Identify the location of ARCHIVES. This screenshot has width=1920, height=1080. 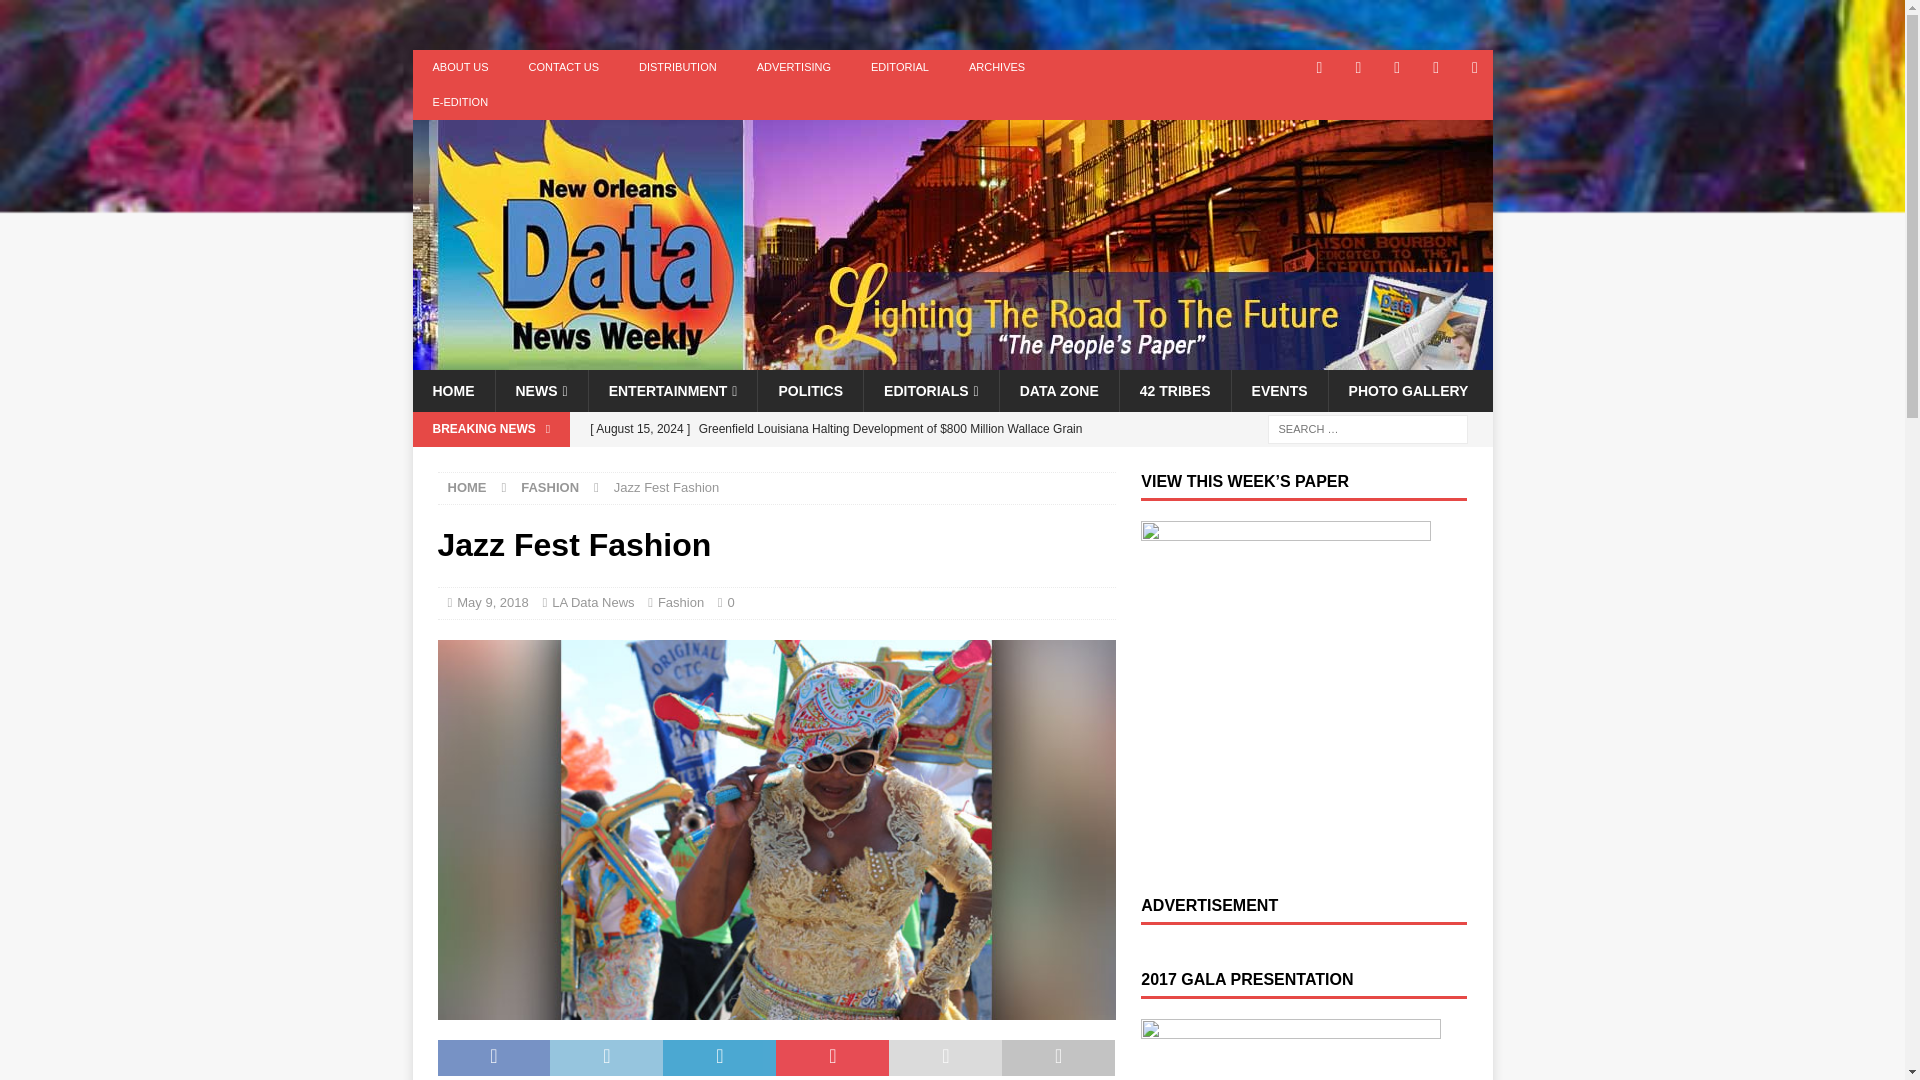
(996, 67).